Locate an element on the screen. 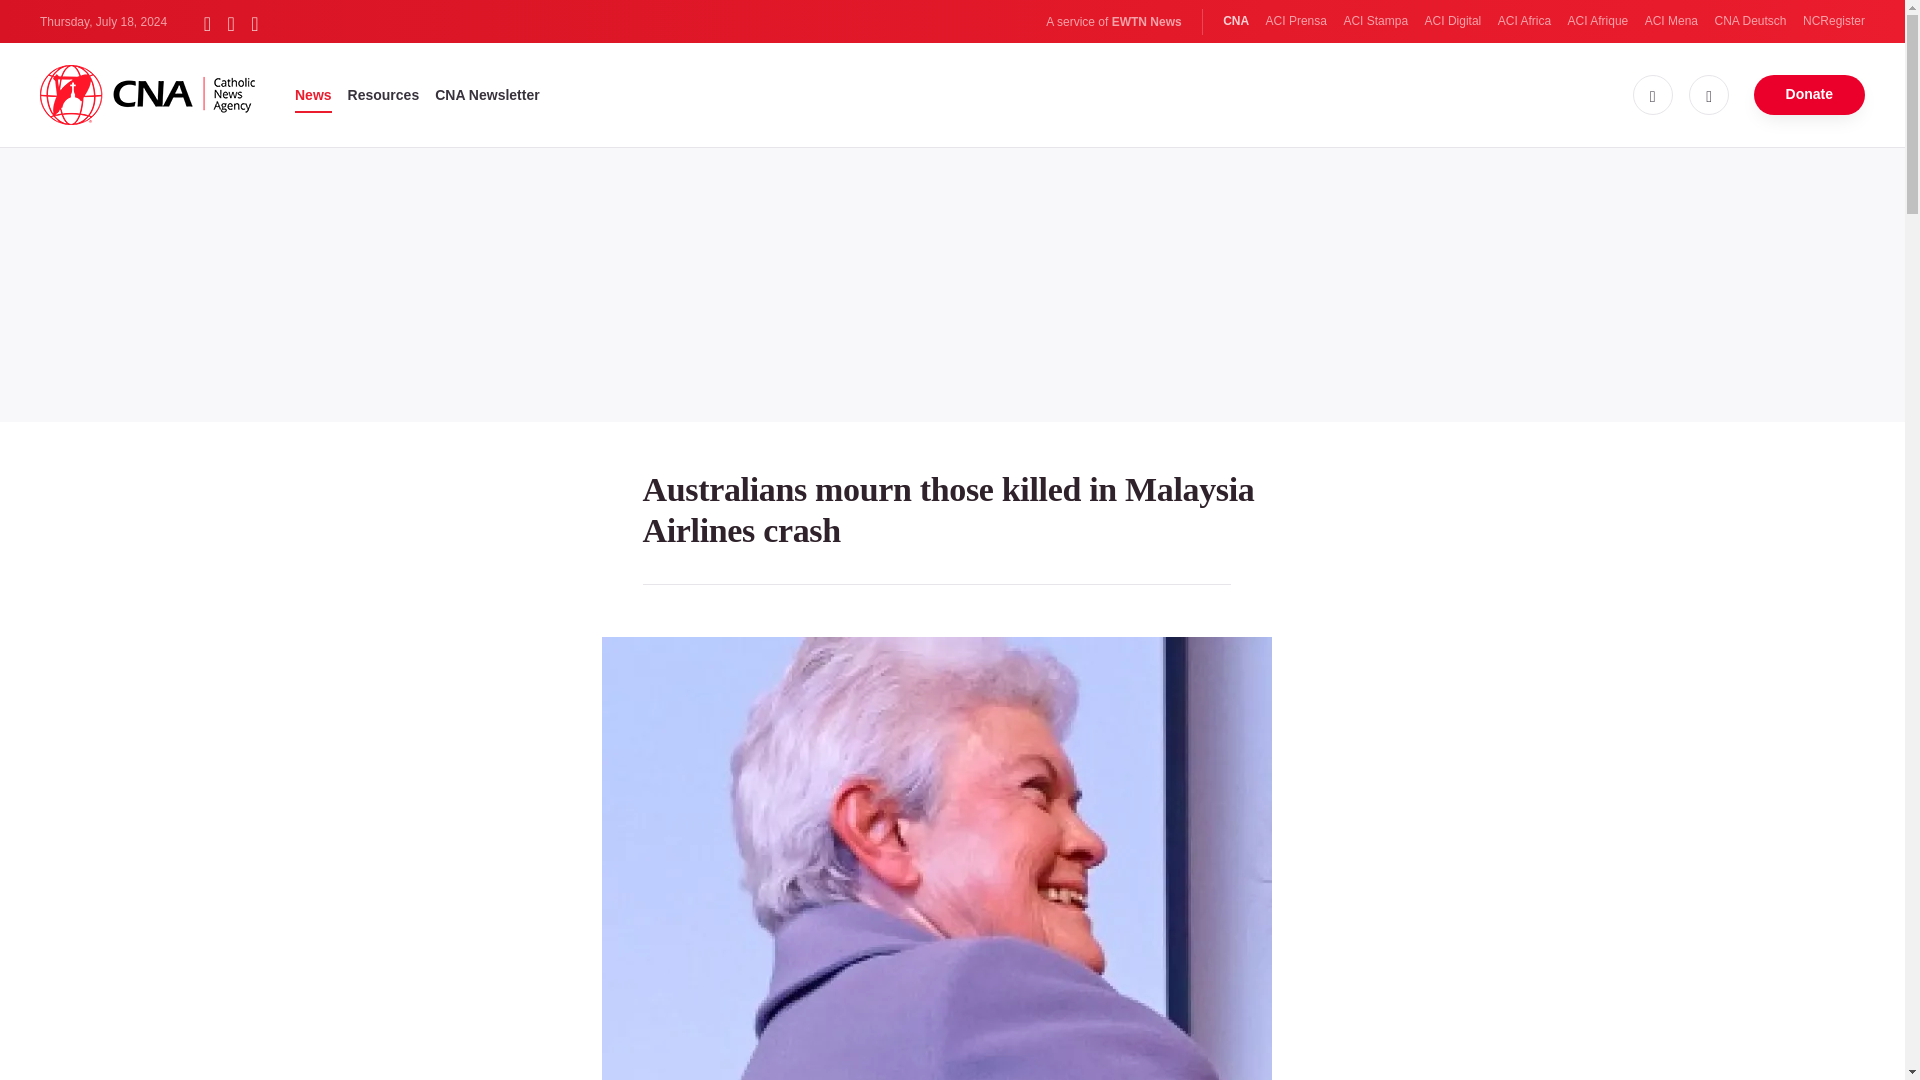  ACI Afrique is located at coordinates (1598, 21).